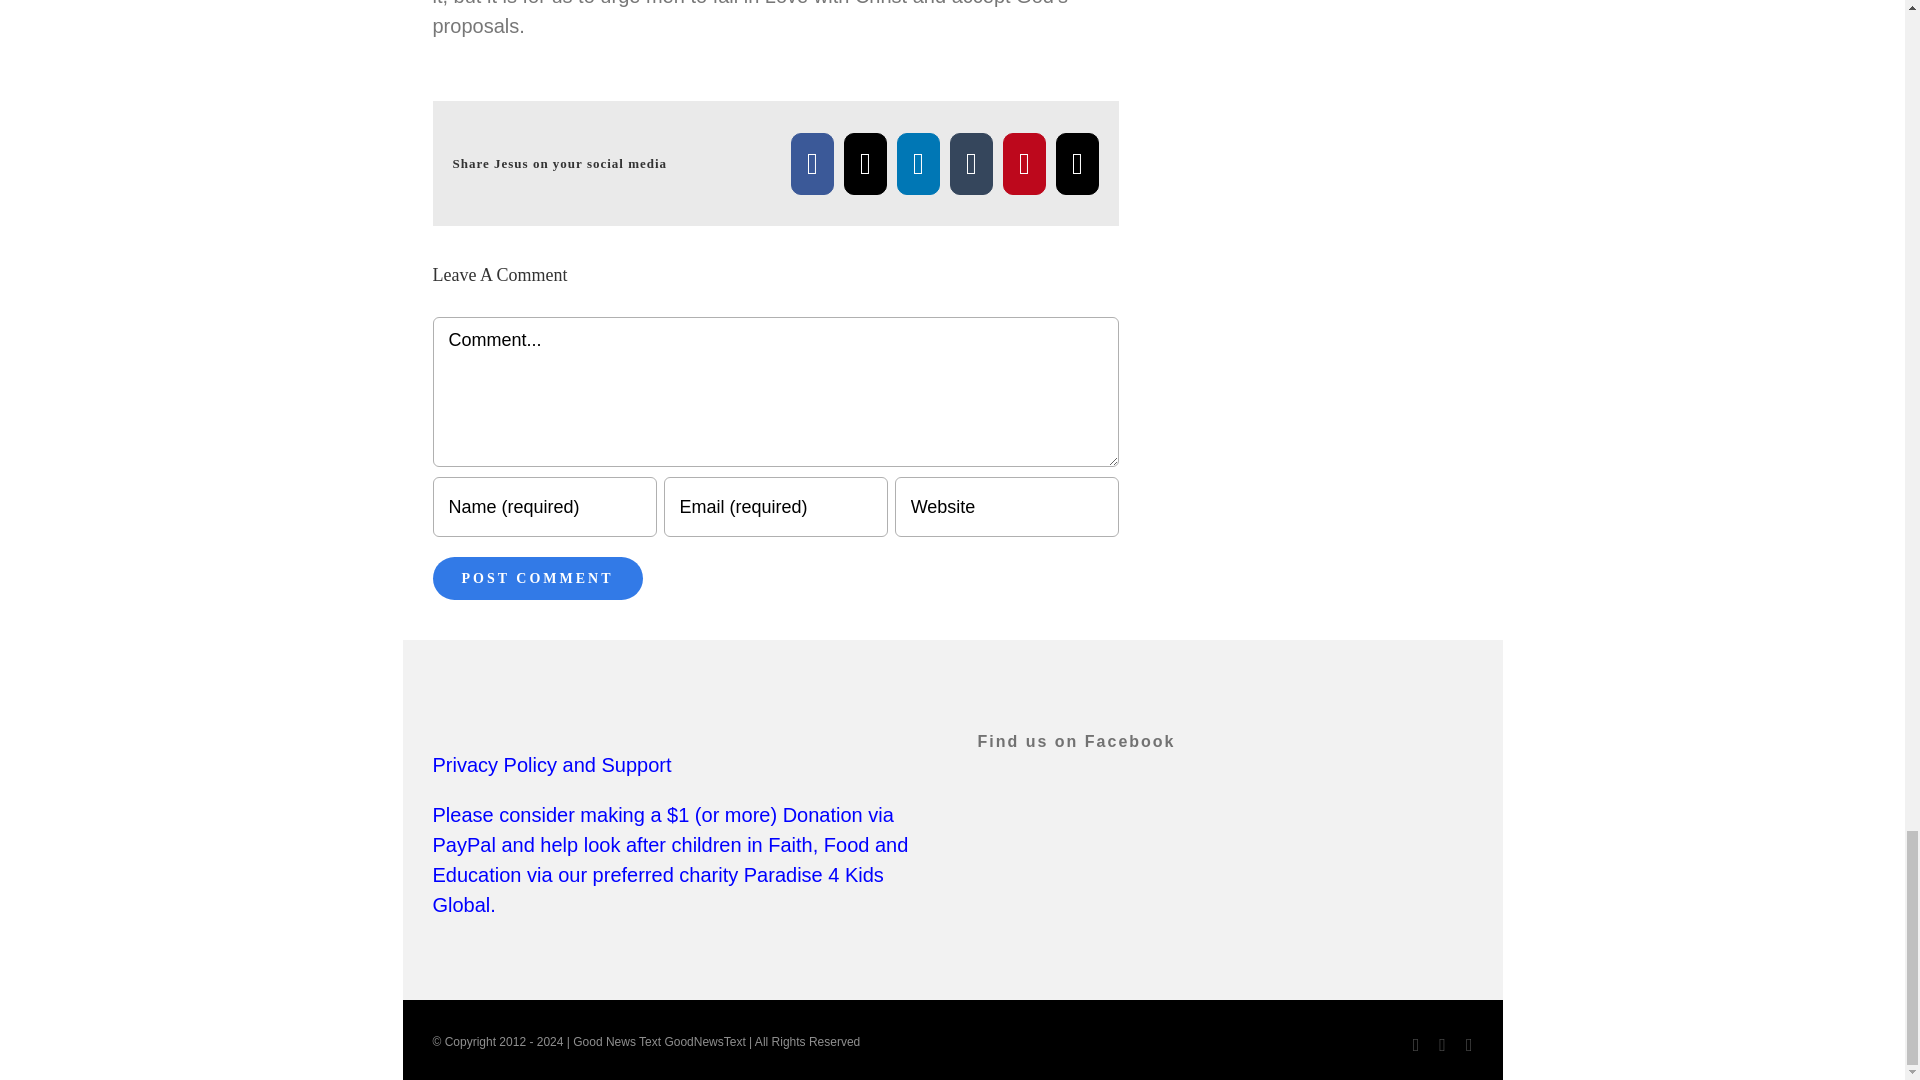 This screenshot has width=1920, height=1080. I want to click on Post Comment, so click(536, 578).